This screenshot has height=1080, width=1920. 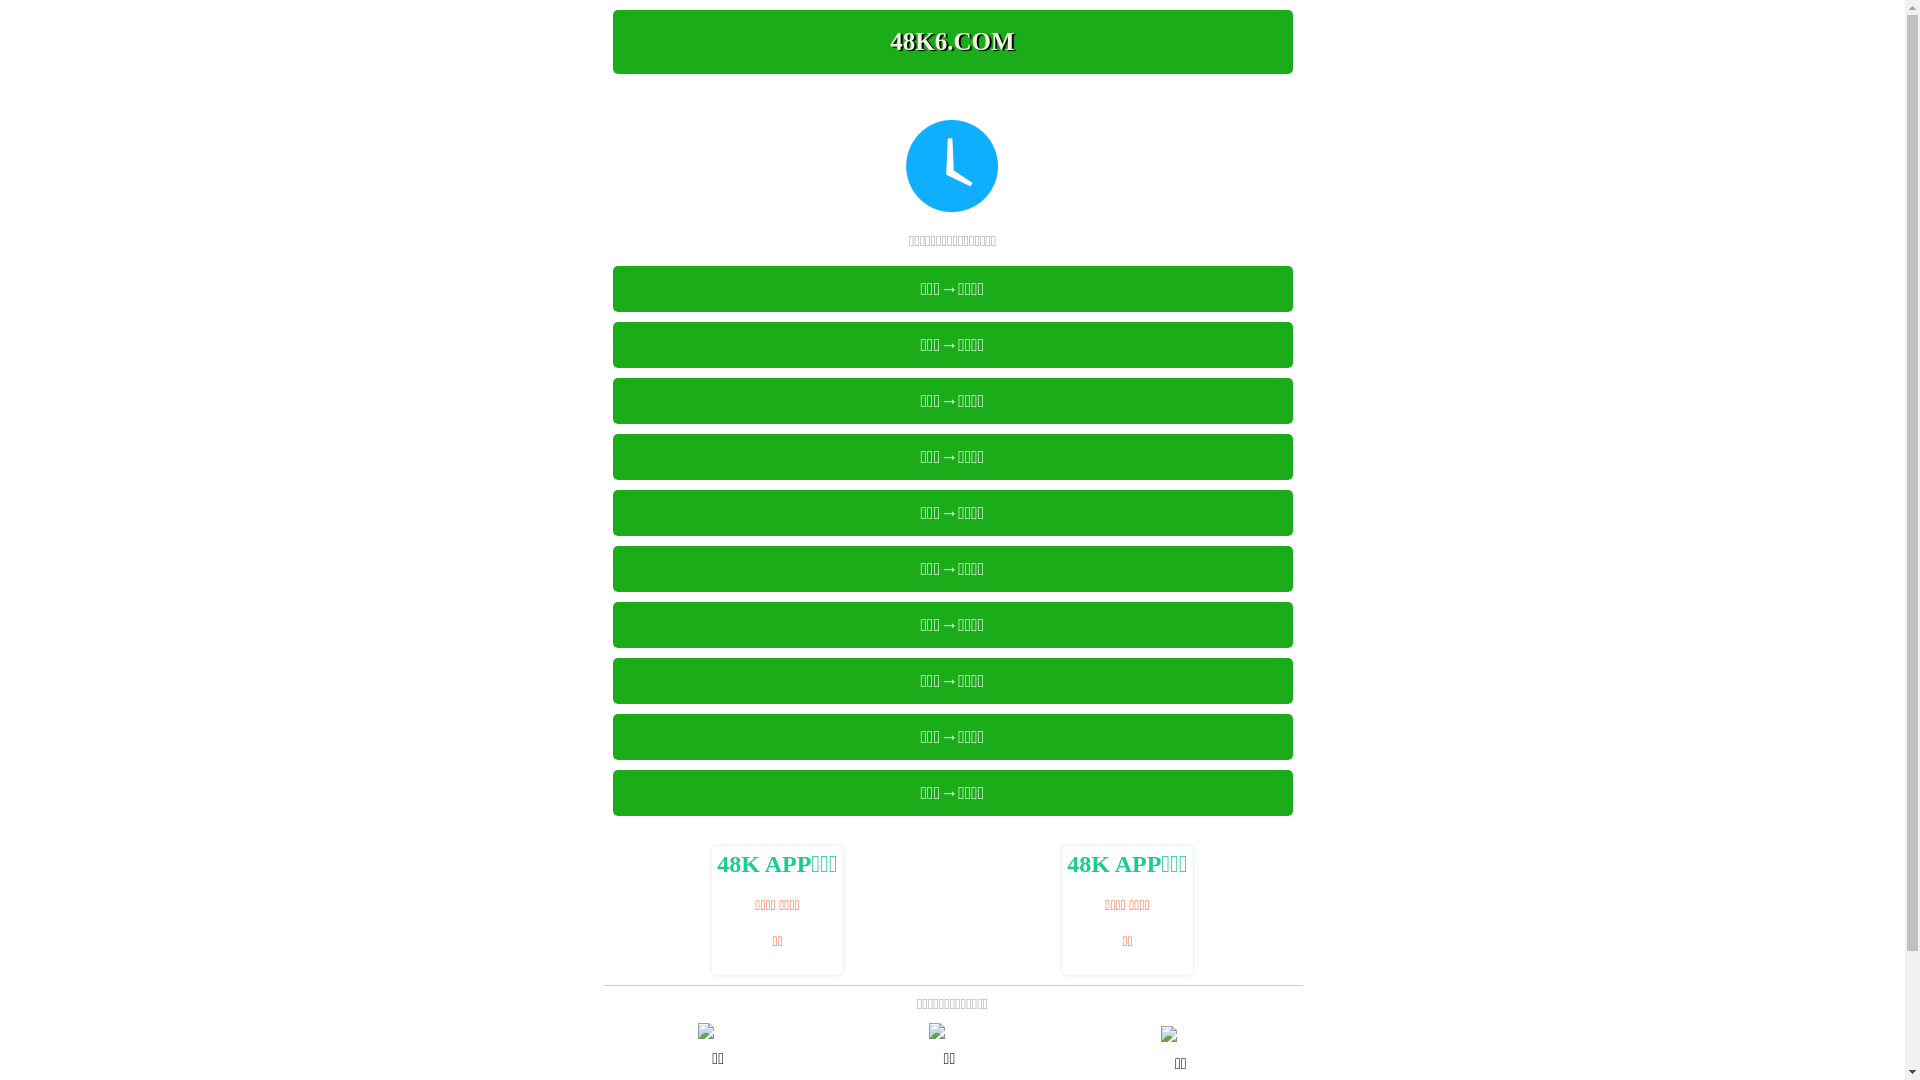 I want to click on 48K6.COM, so click(x=952, y=42).